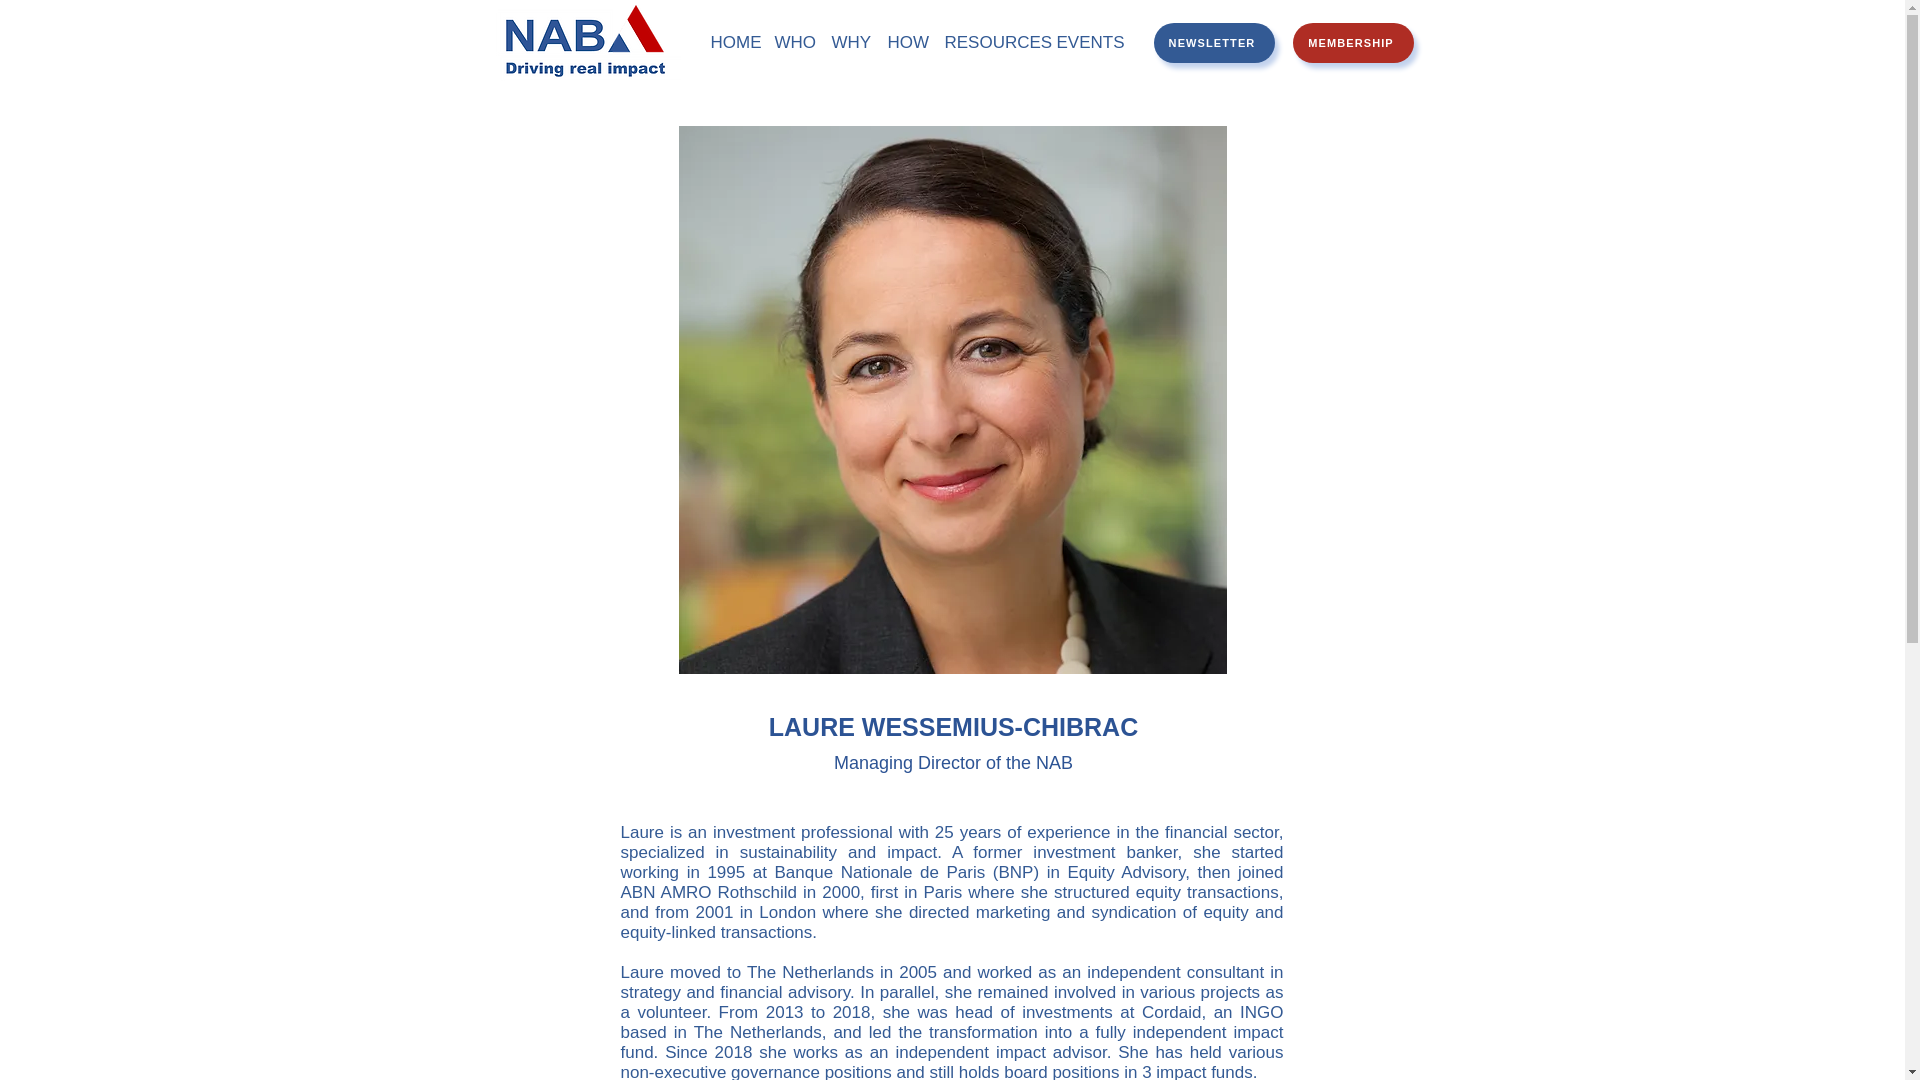 This screenshot has width=1920, height=1080. What do you see at coordinates (732, 43) in the screenshot?
I see `HOME` at bounding box center [732, 43].